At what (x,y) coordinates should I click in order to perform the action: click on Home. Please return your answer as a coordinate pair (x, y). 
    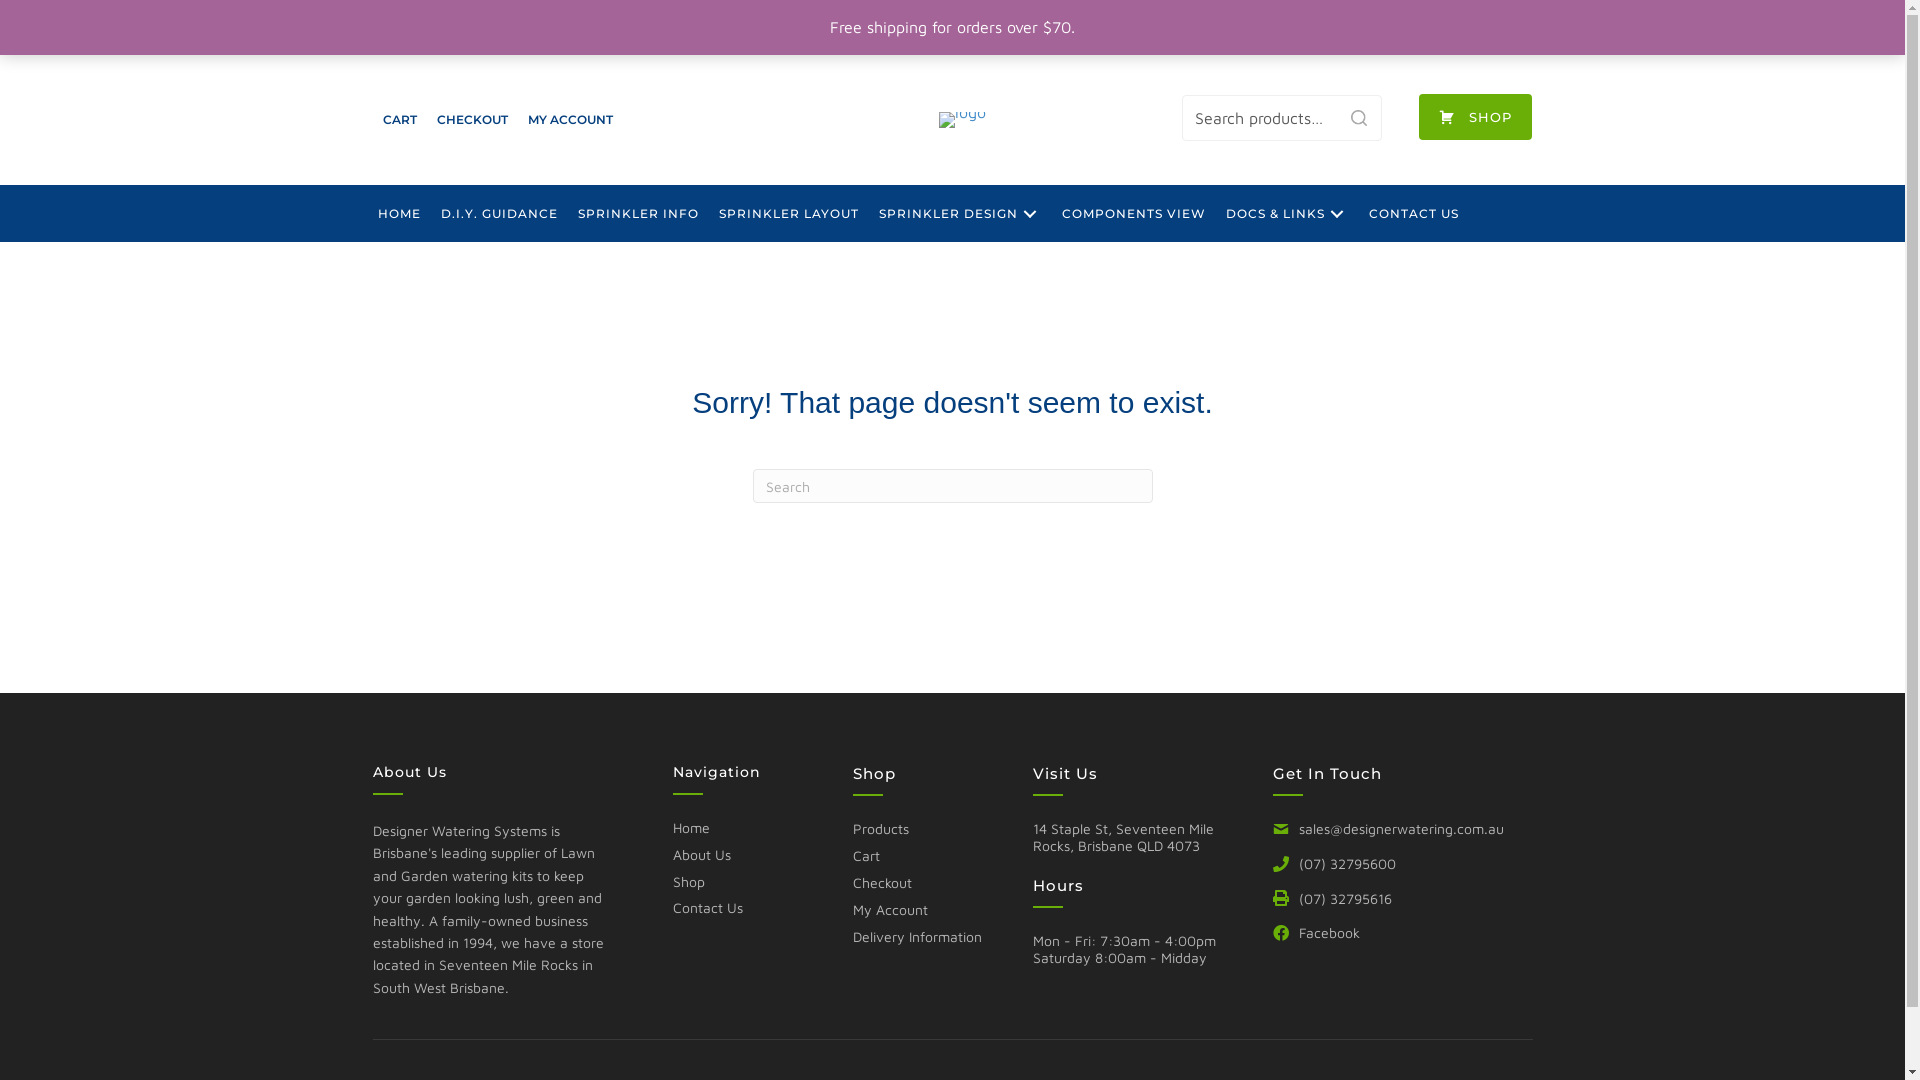
    Looking at the image, I should click on (690, 828).